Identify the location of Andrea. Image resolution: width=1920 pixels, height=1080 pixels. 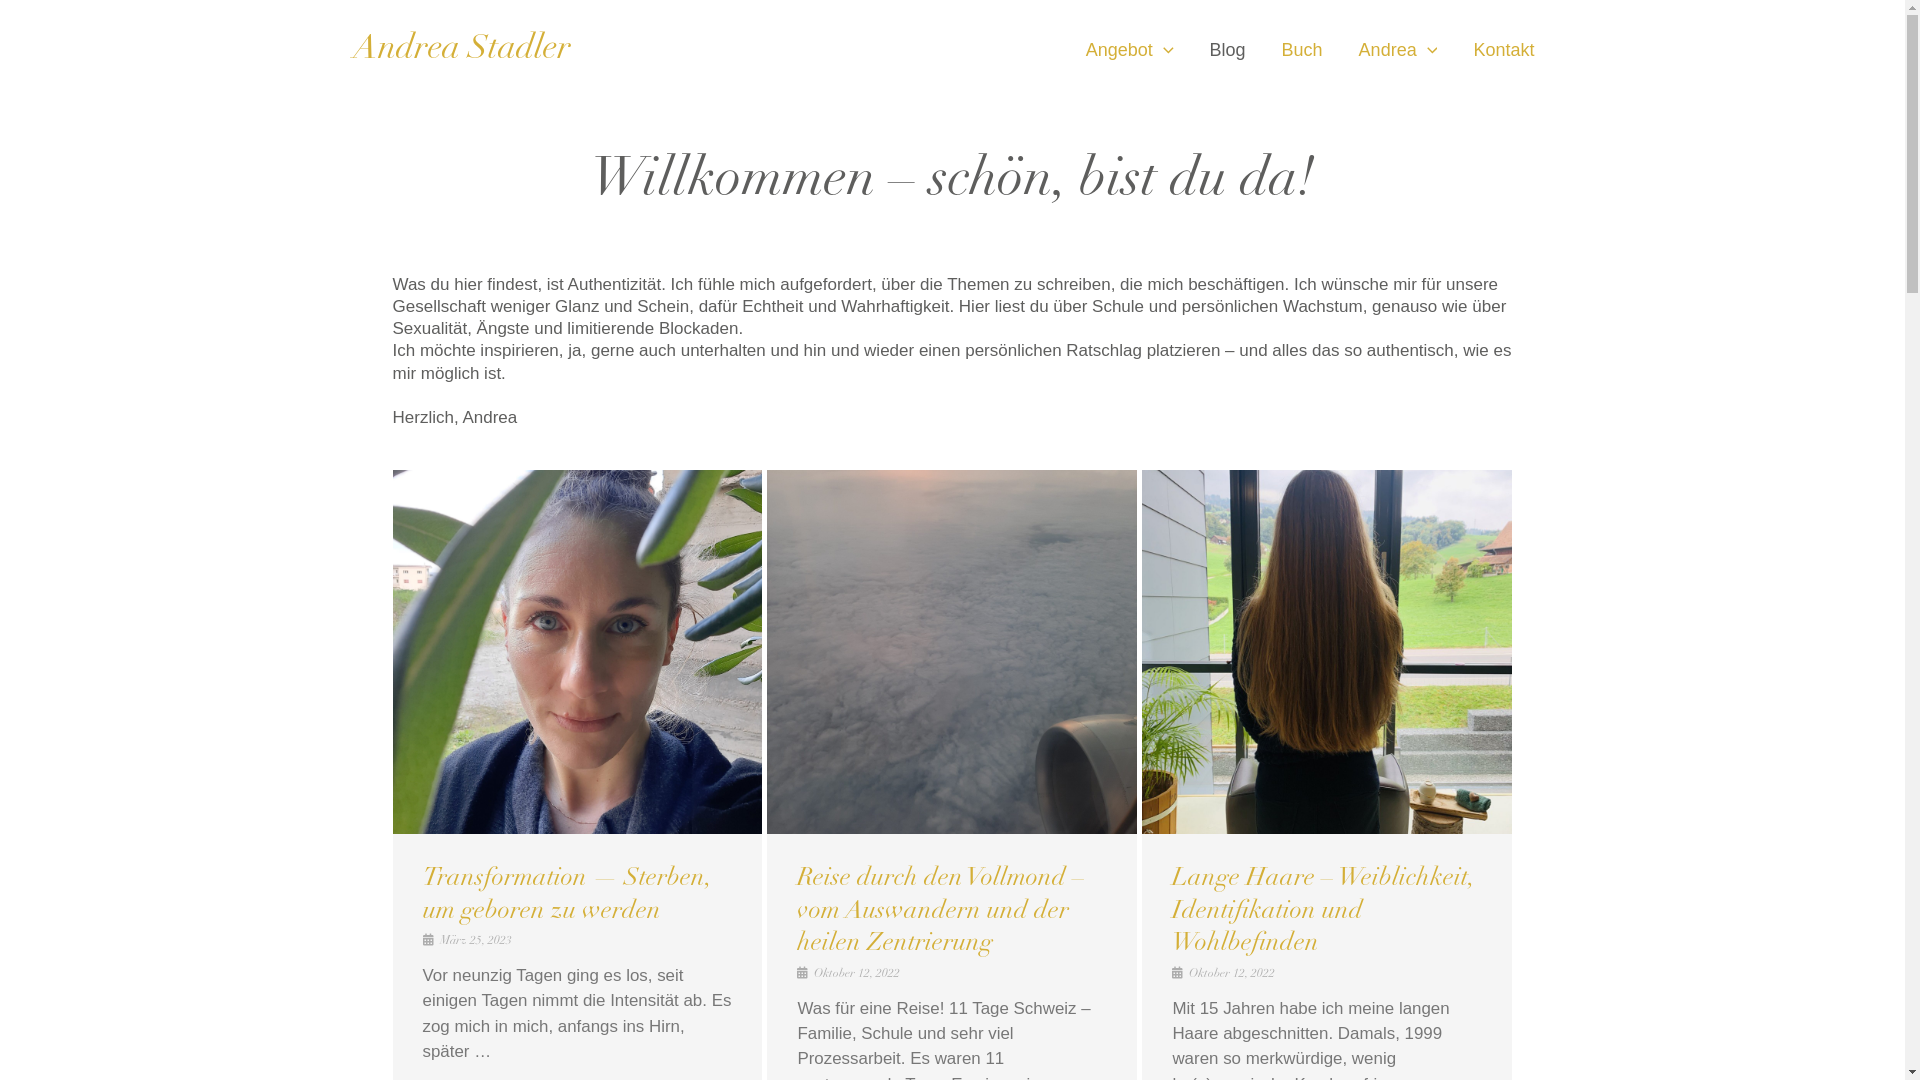
(1398, 50).